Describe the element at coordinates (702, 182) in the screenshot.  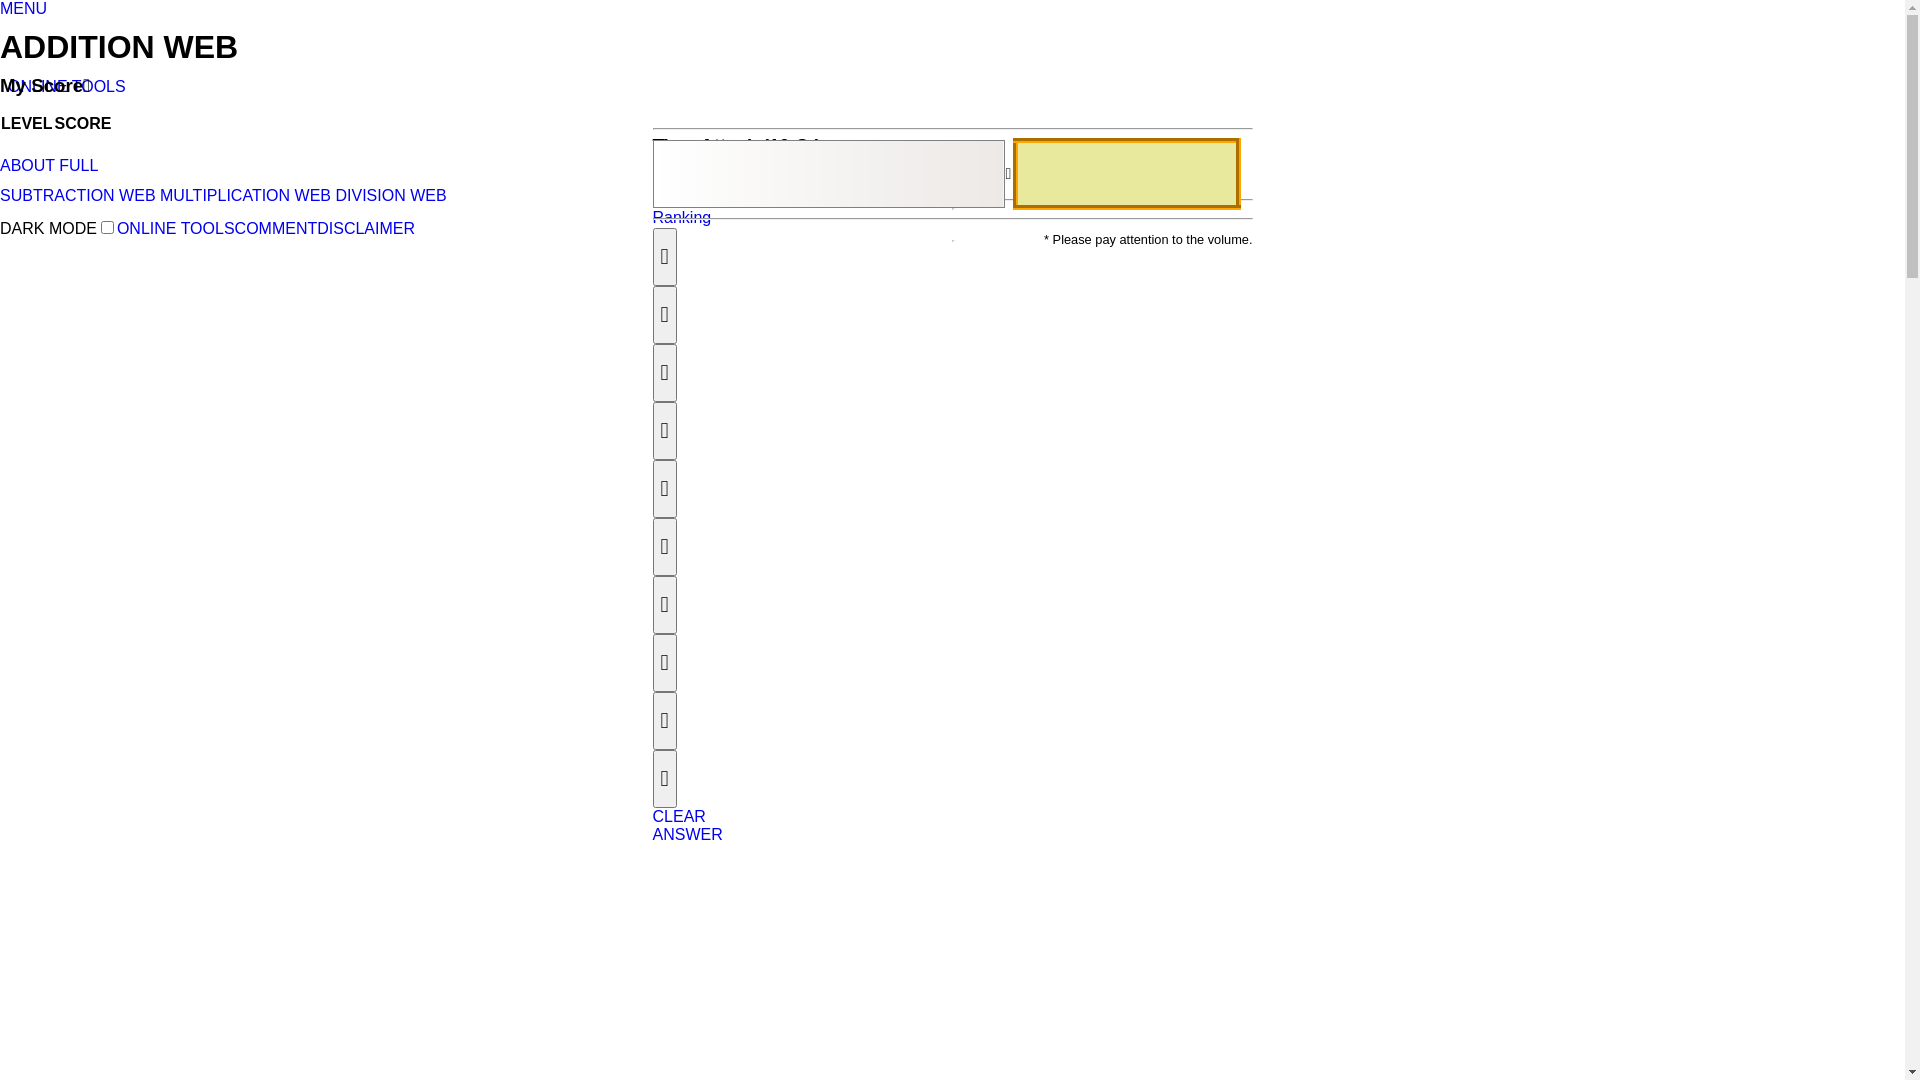
I see `START (Easy)` at that location.